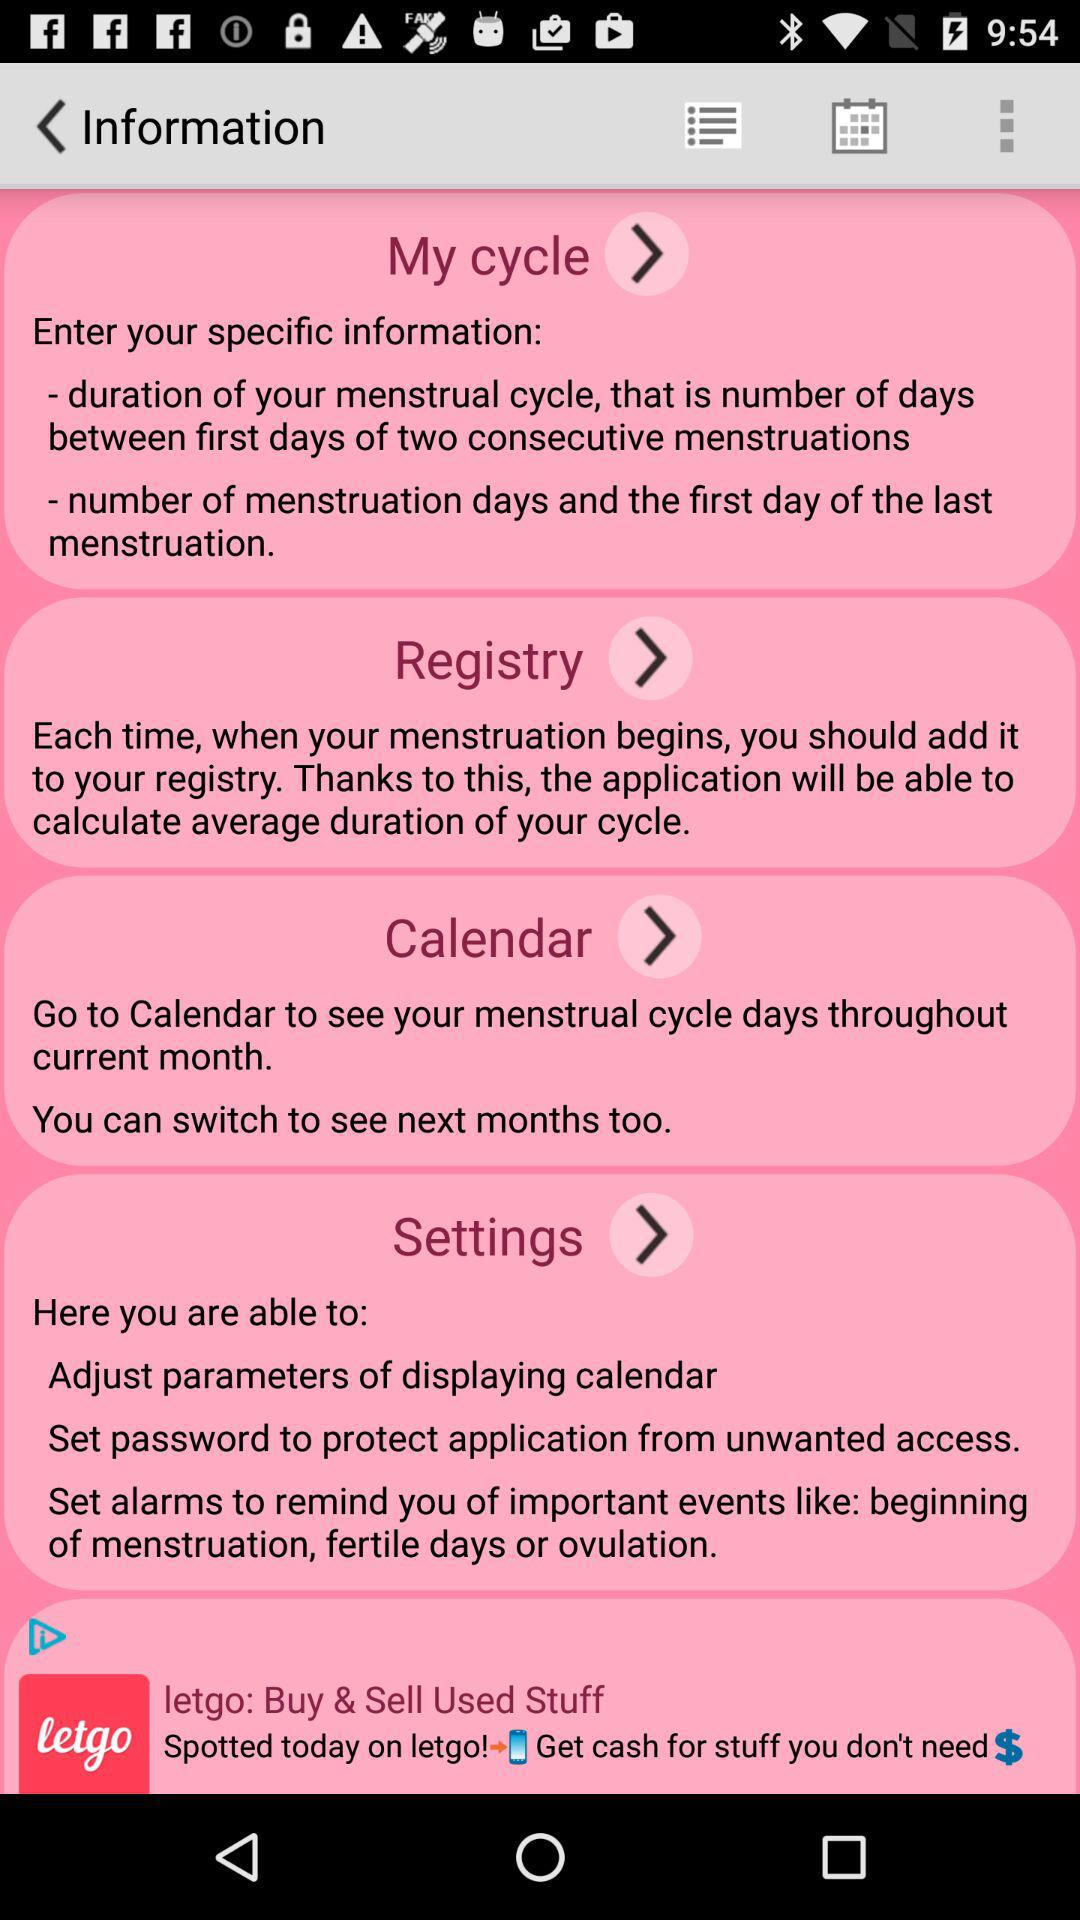 This screenshot has width=1080, height=1920. Describe the element at coordinates (650, 658) in the screenshot. I see `go to registry` at that location.